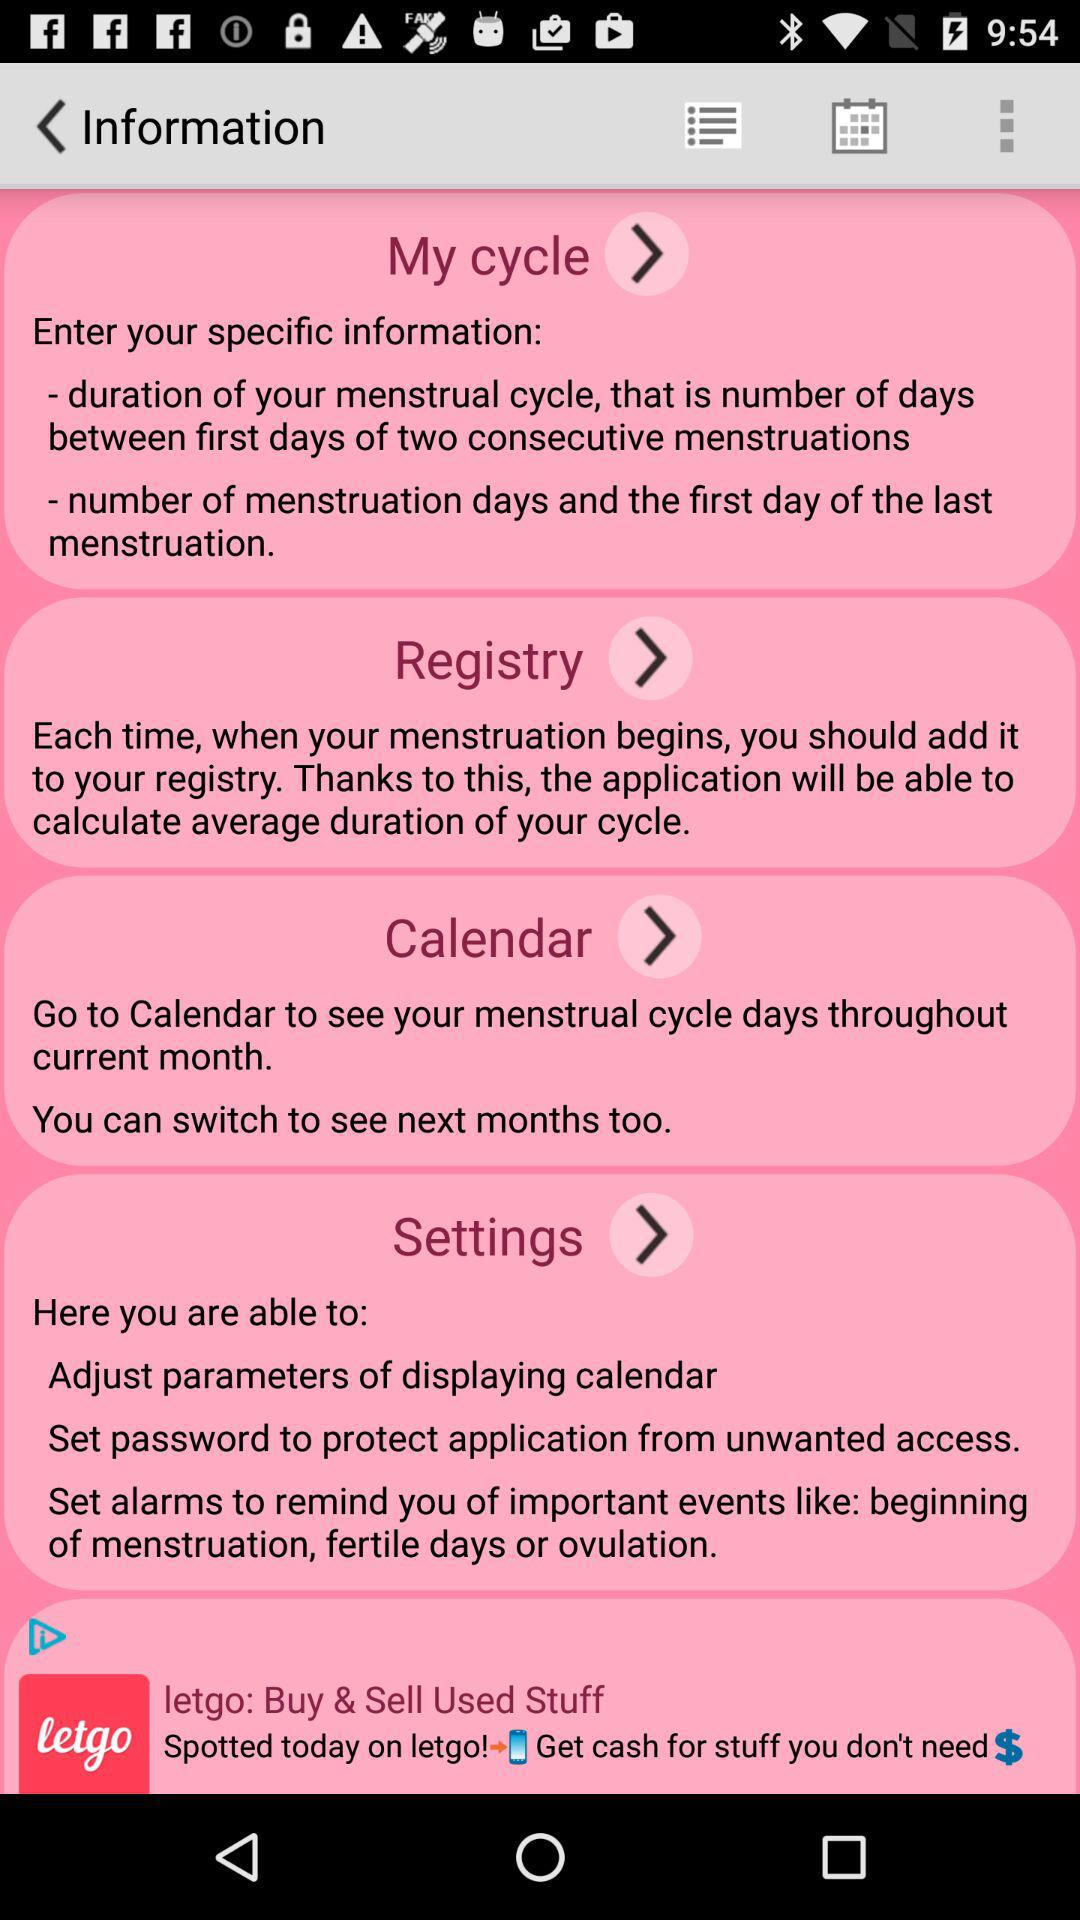 This screenshot has width=1080, height=1920. Describe the element at coordinates (650, 658) in the screenshot. I see `go to registry` at that location.